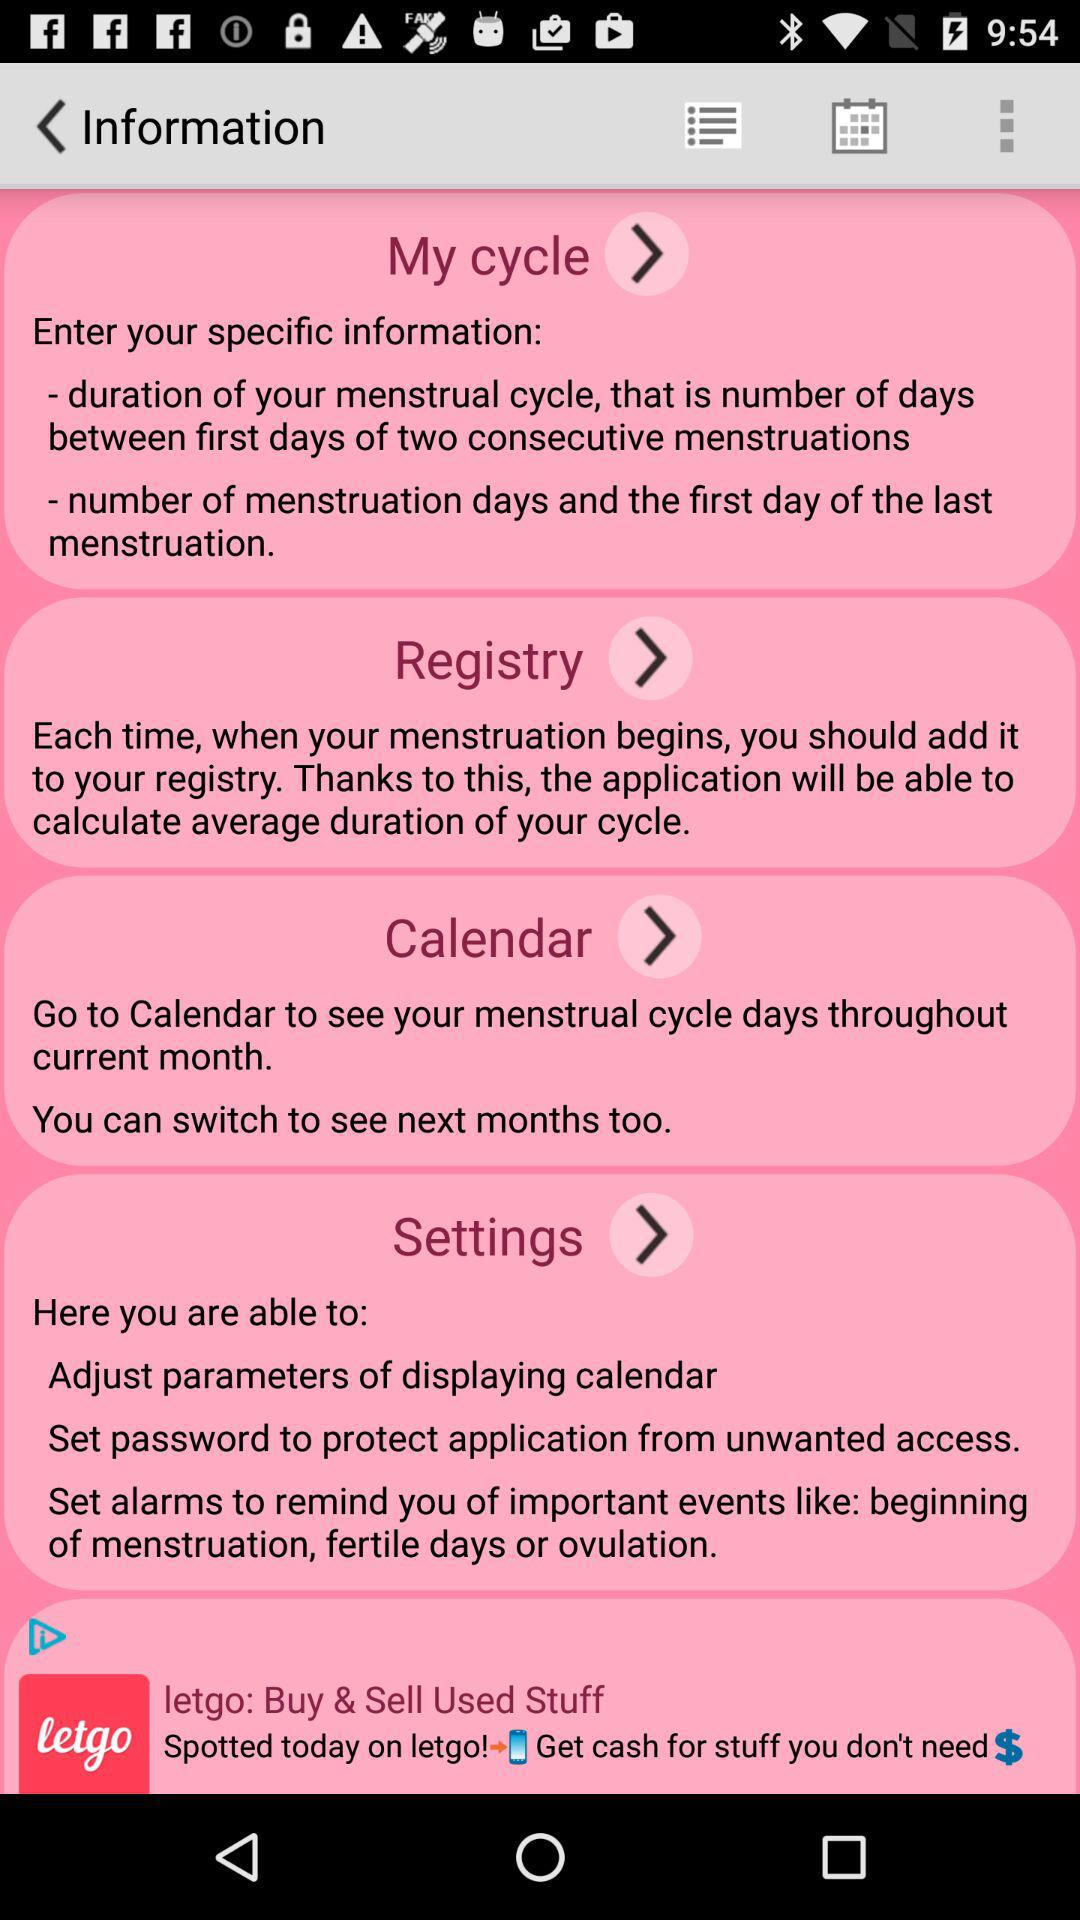 This screenshot has width=1080, height=1920. Describe the element at coordinates (650, 658) in the screenshot. I see `go to registry` at that location.